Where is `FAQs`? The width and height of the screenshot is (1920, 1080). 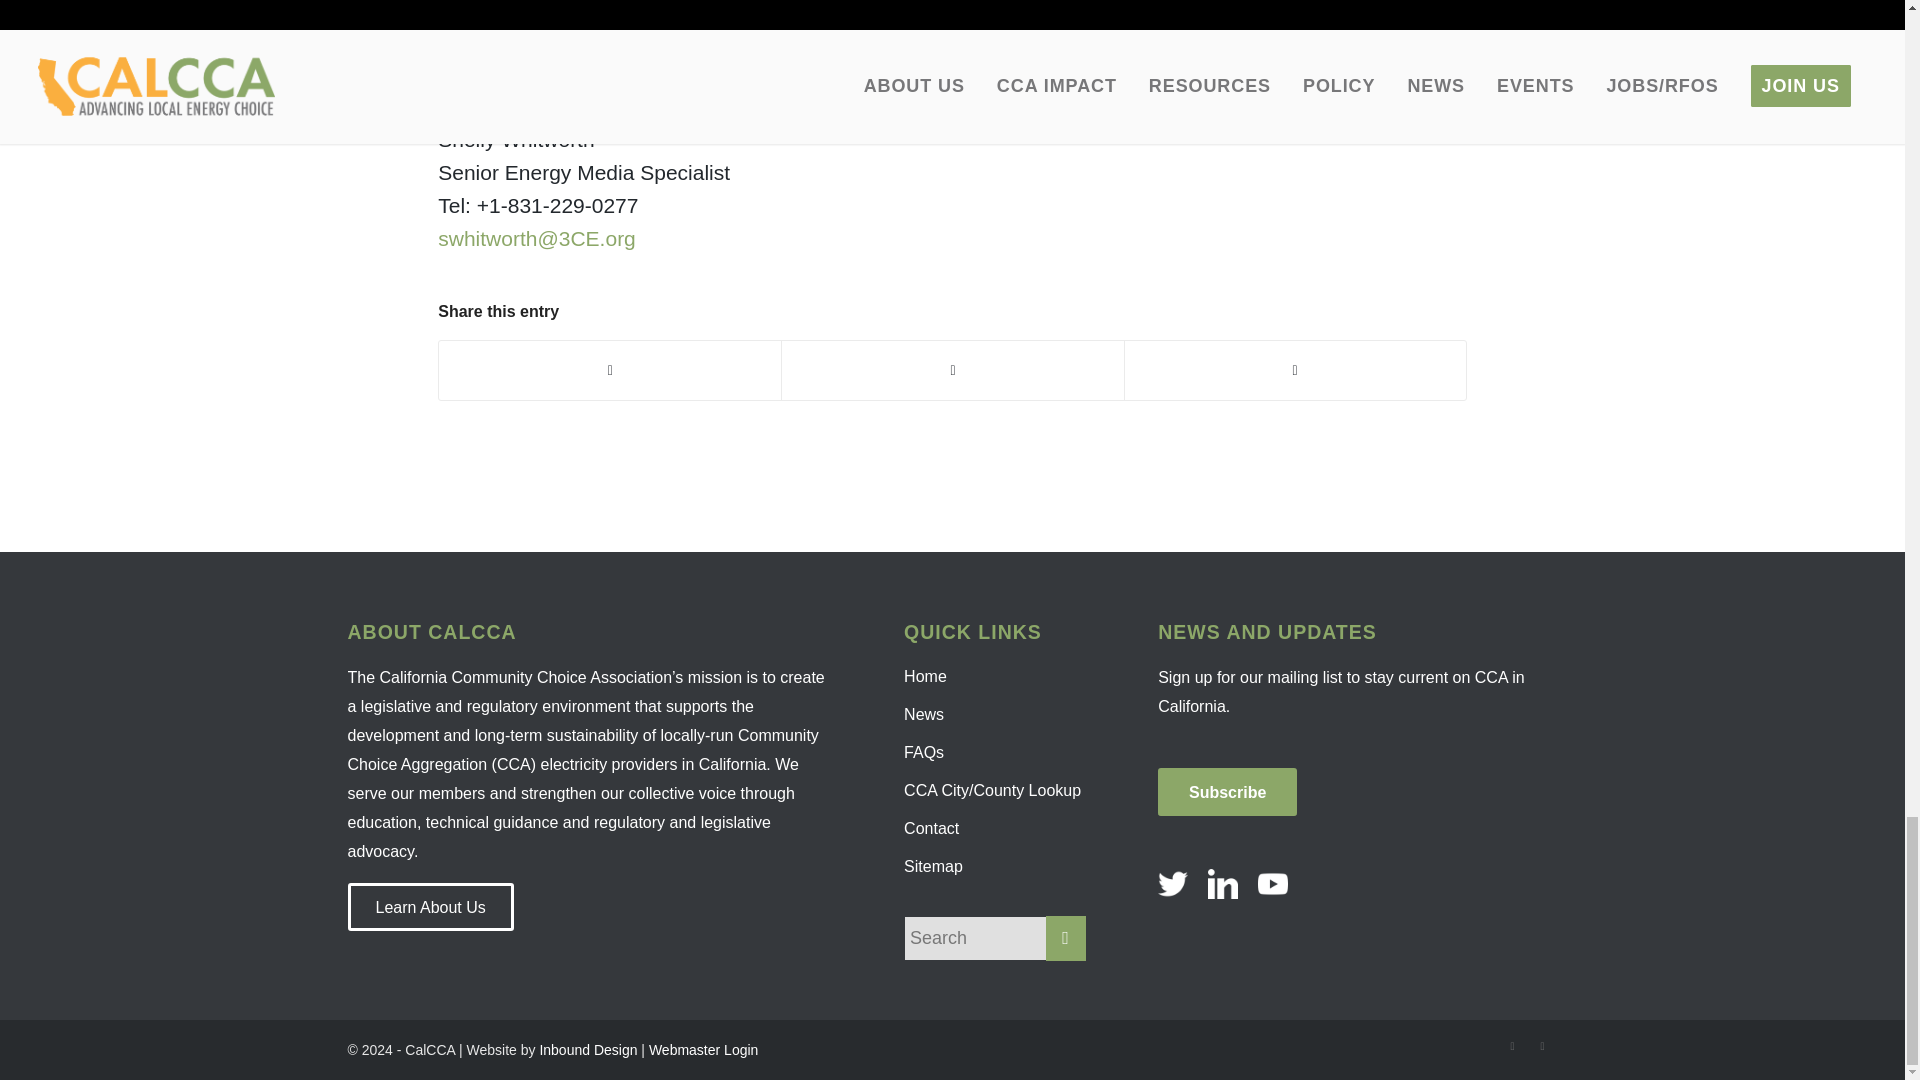 FAQs is located at coordinates (995, 753).